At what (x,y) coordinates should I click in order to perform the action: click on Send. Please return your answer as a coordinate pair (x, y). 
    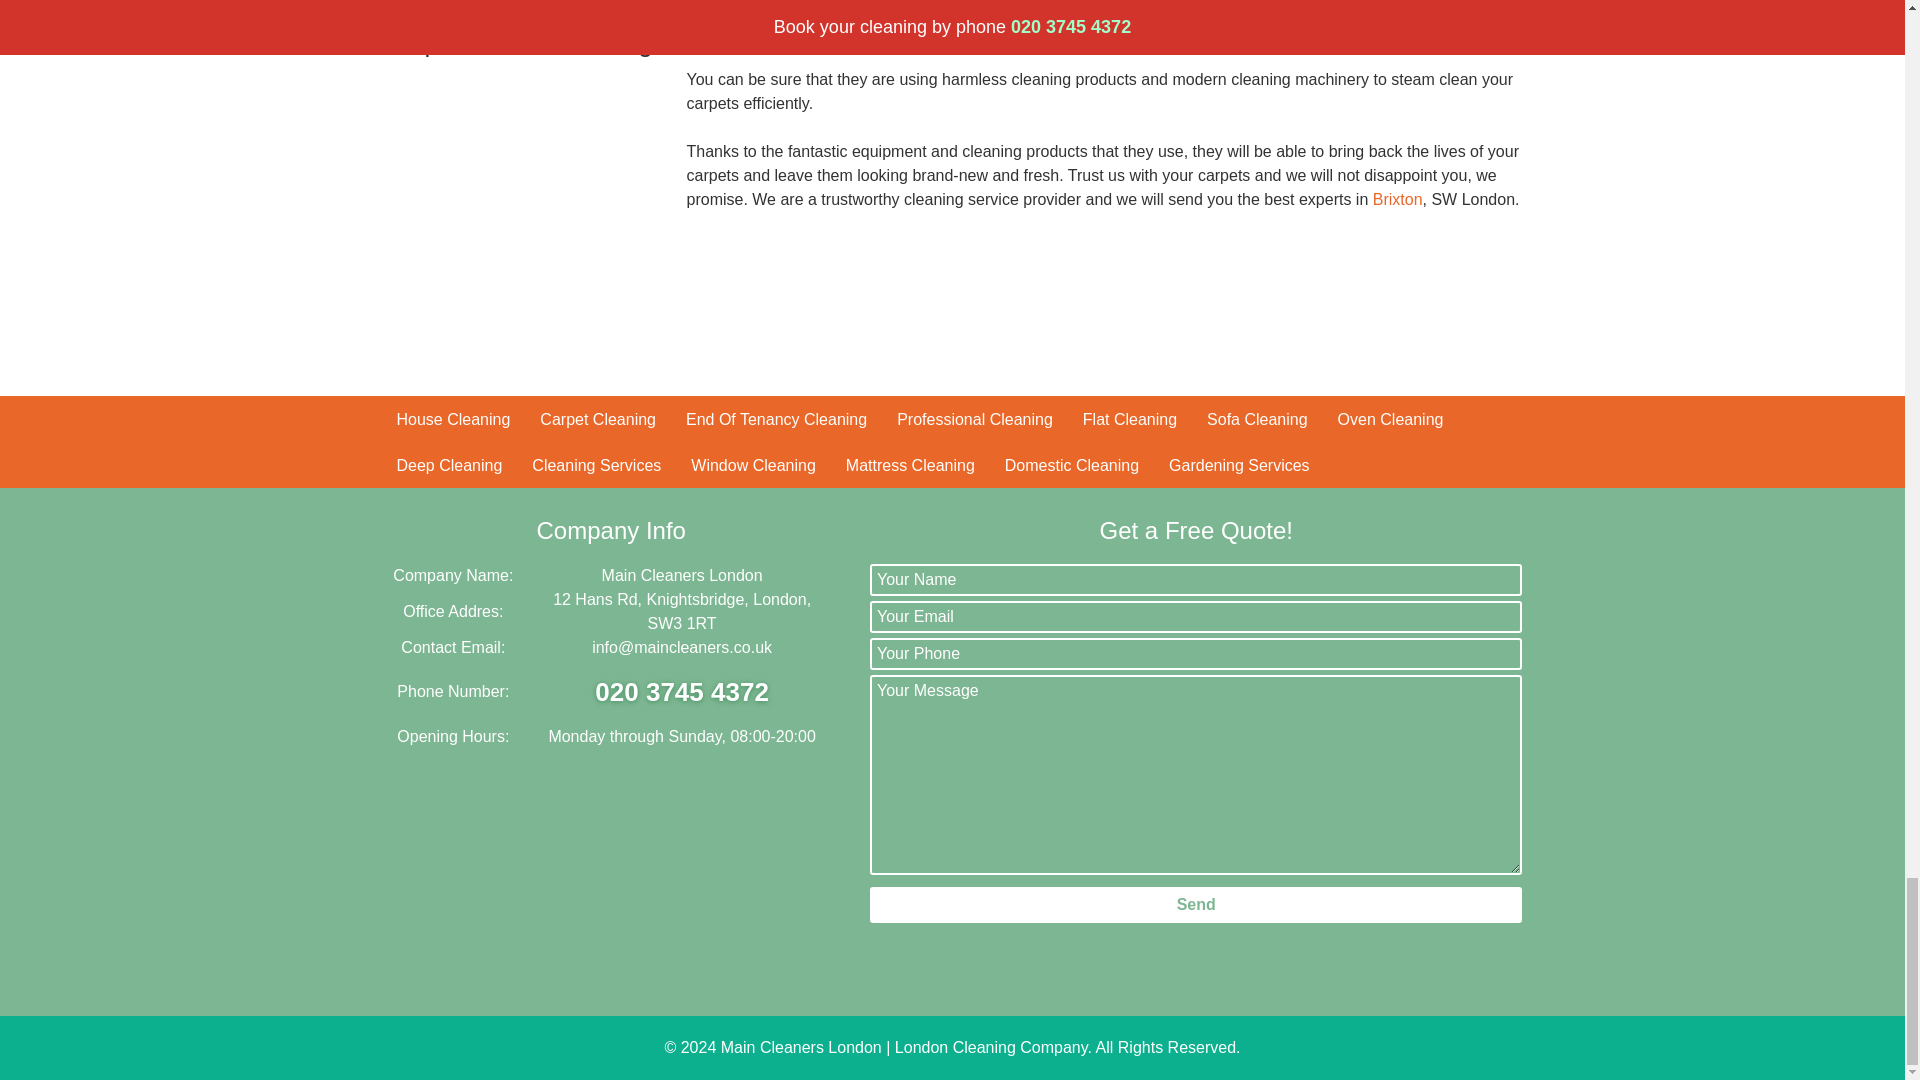
    Looking at the image, I should click on (1196, 904).